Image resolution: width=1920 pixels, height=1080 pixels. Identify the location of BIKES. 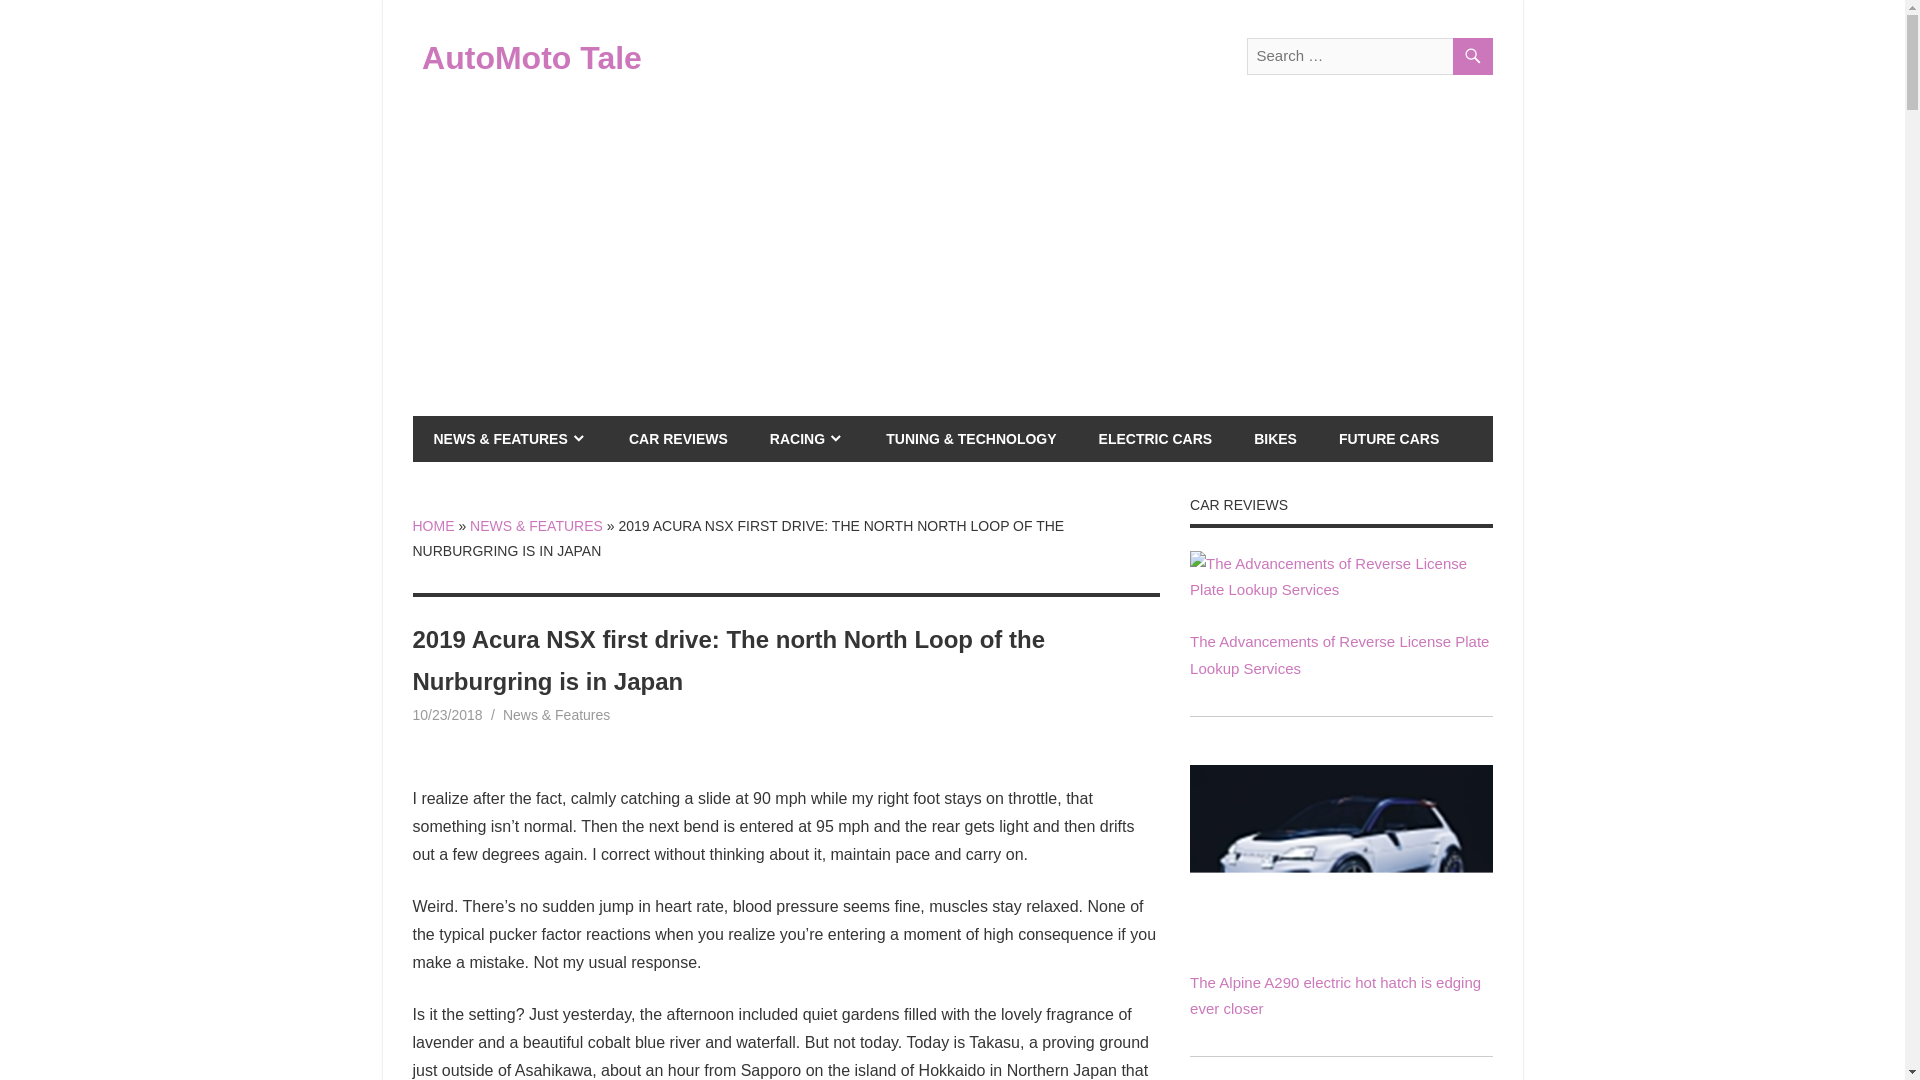
(1274, 438).